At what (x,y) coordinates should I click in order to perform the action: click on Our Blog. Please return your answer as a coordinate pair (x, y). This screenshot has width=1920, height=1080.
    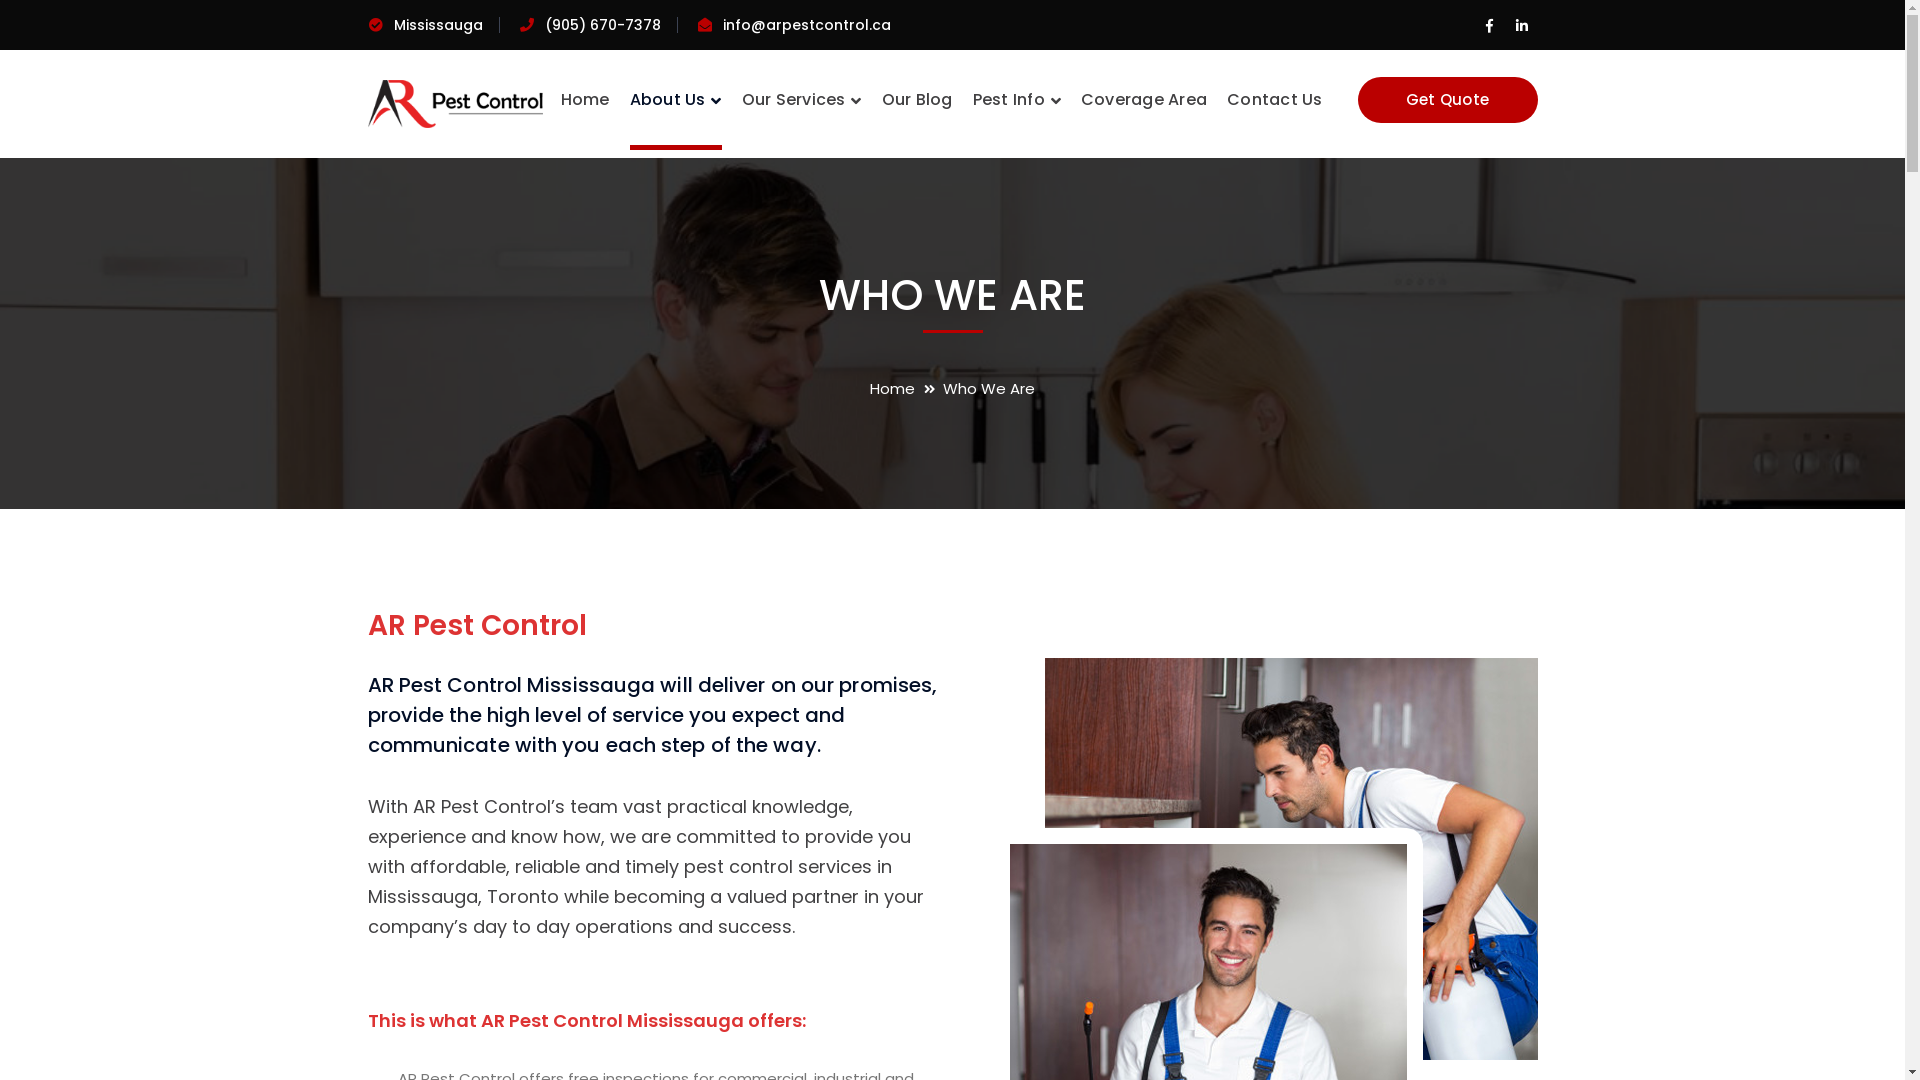
    Looking at the image, I should click on (918, 100).